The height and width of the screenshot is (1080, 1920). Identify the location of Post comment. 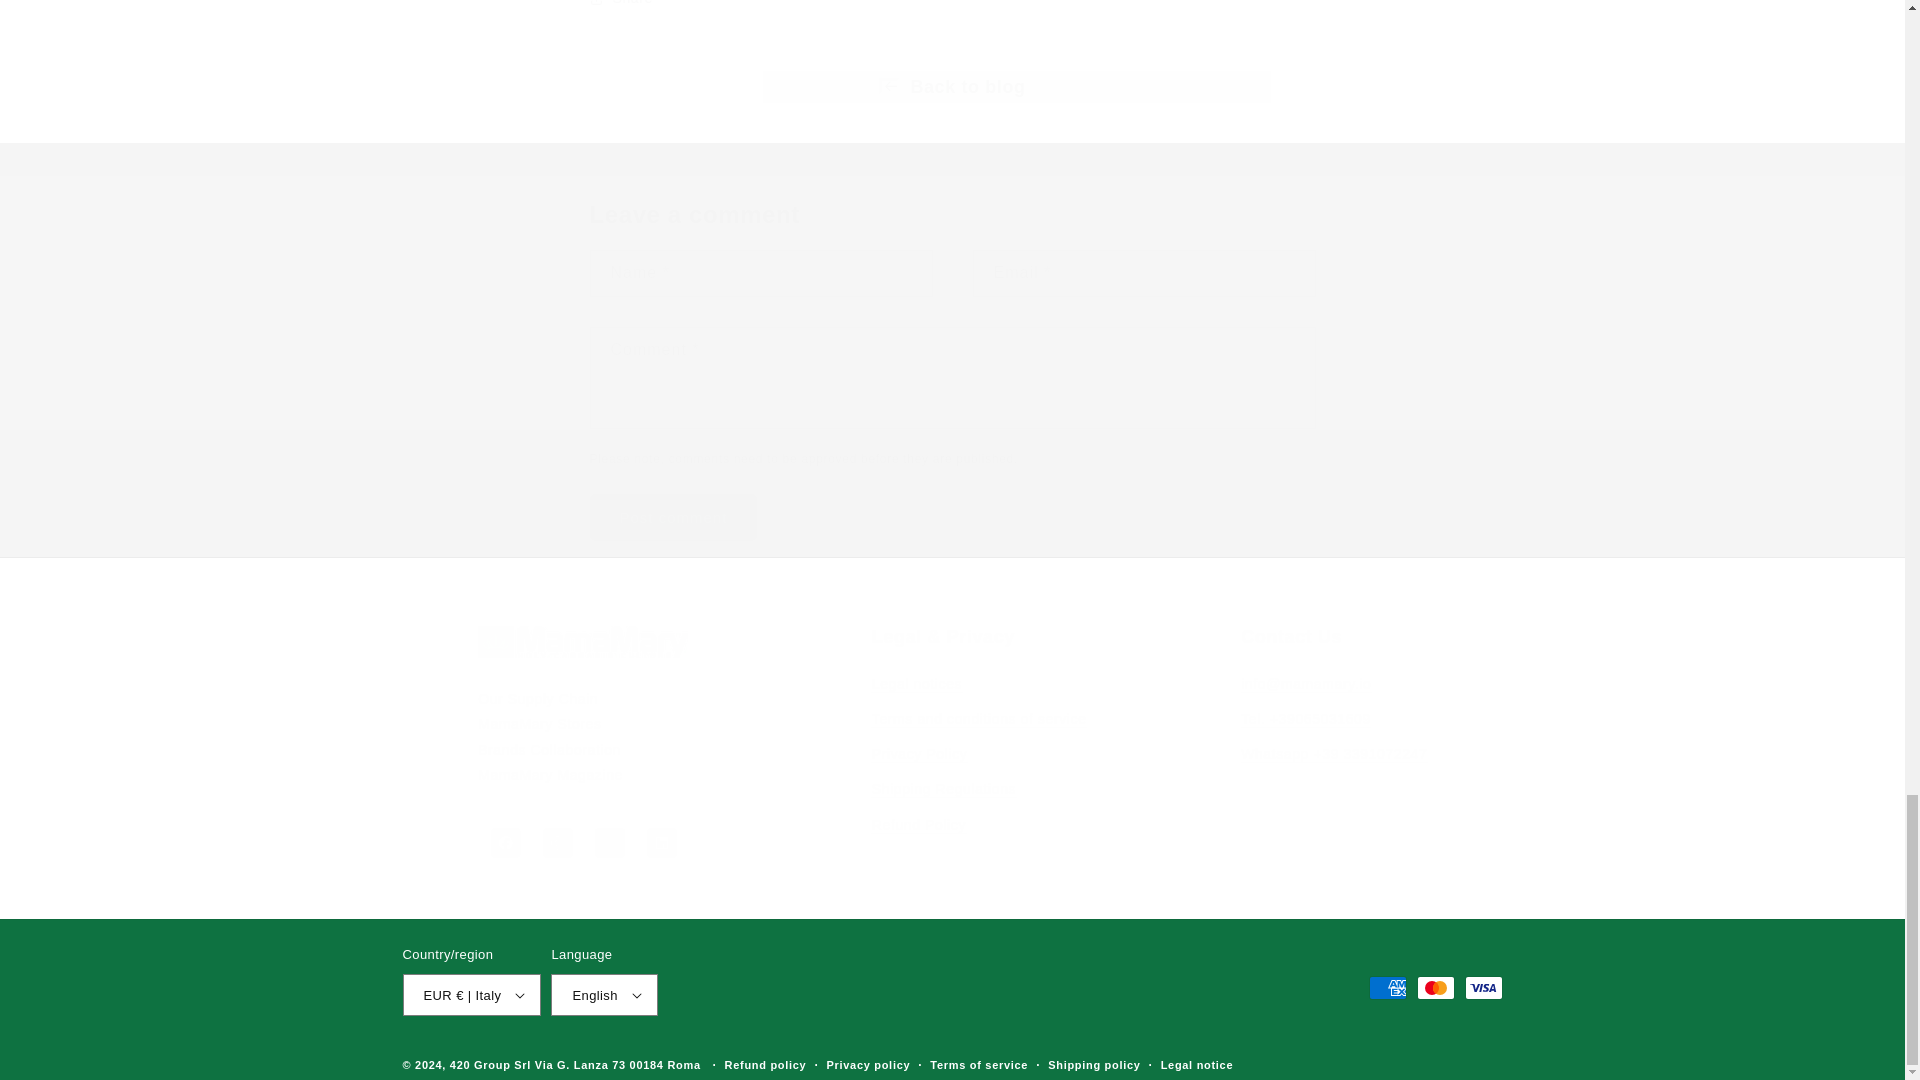
(674, 517).